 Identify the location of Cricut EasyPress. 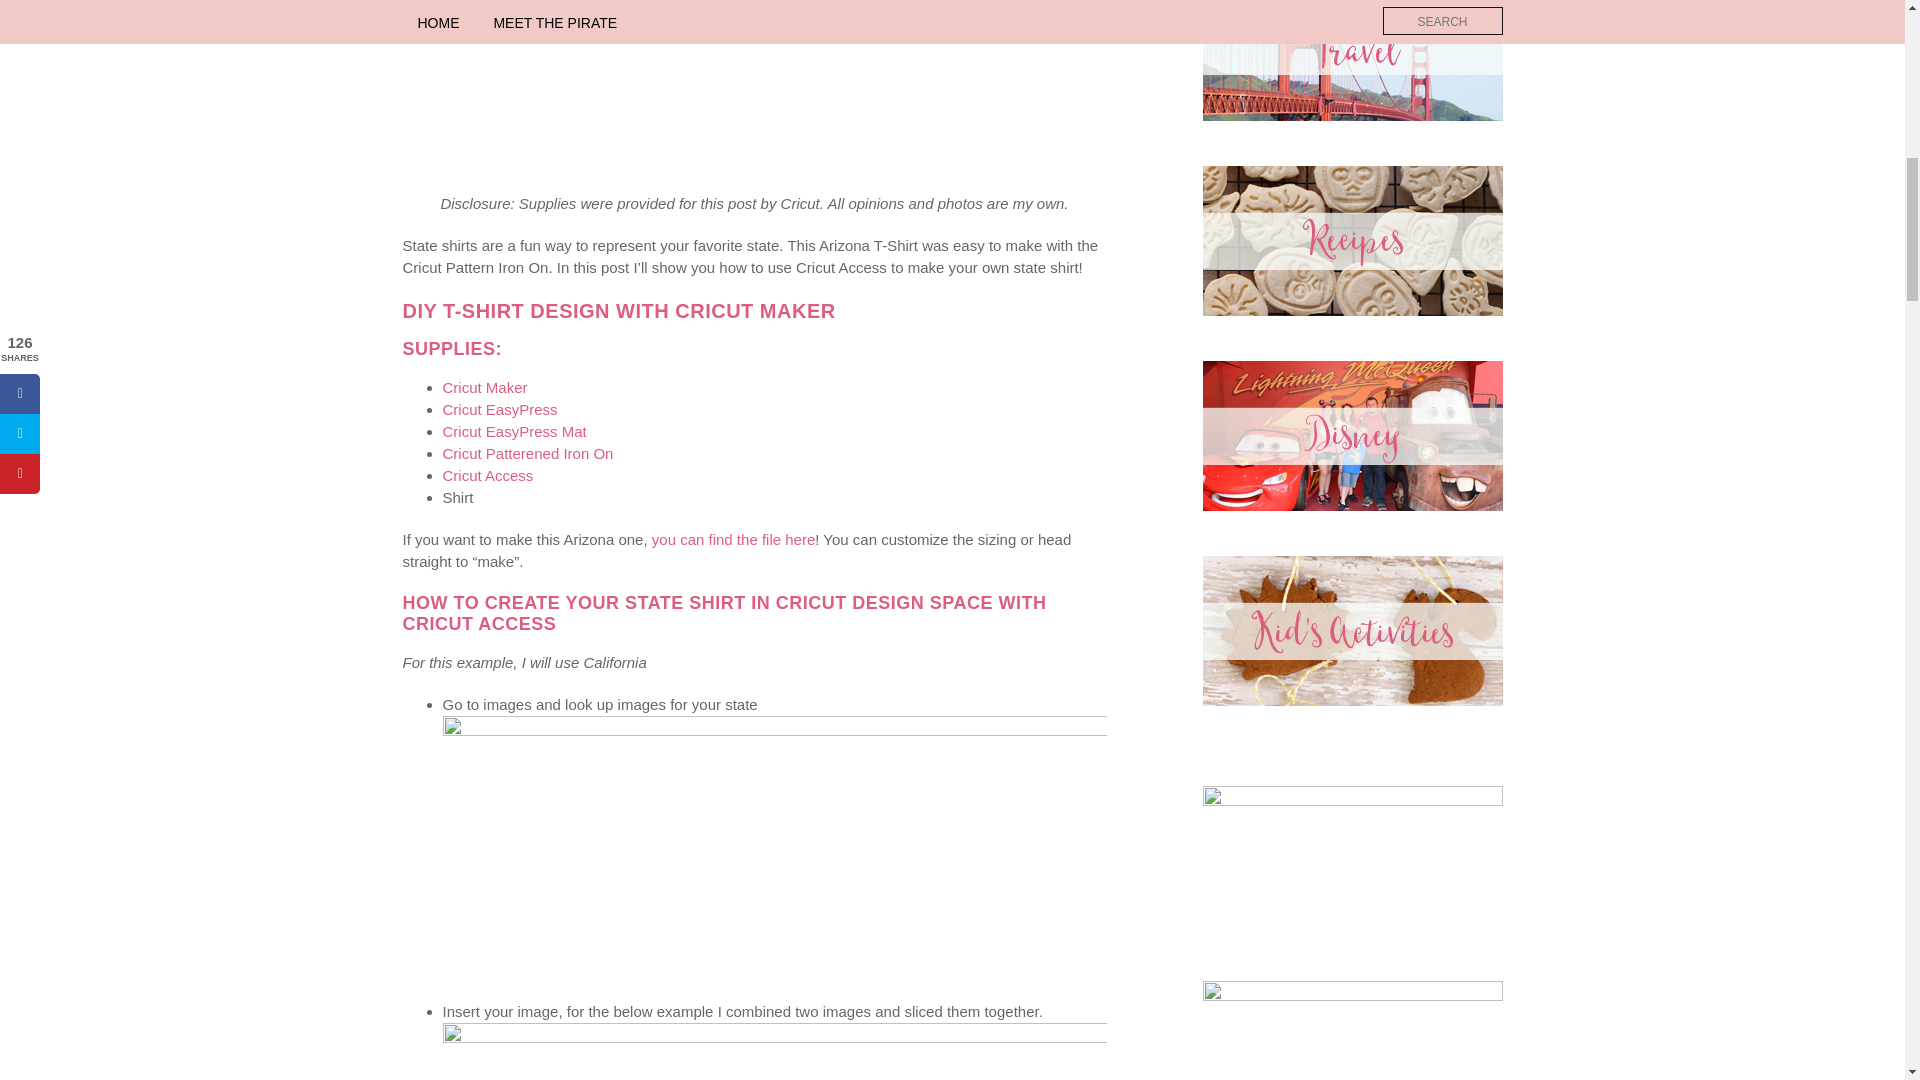
(498, 408).